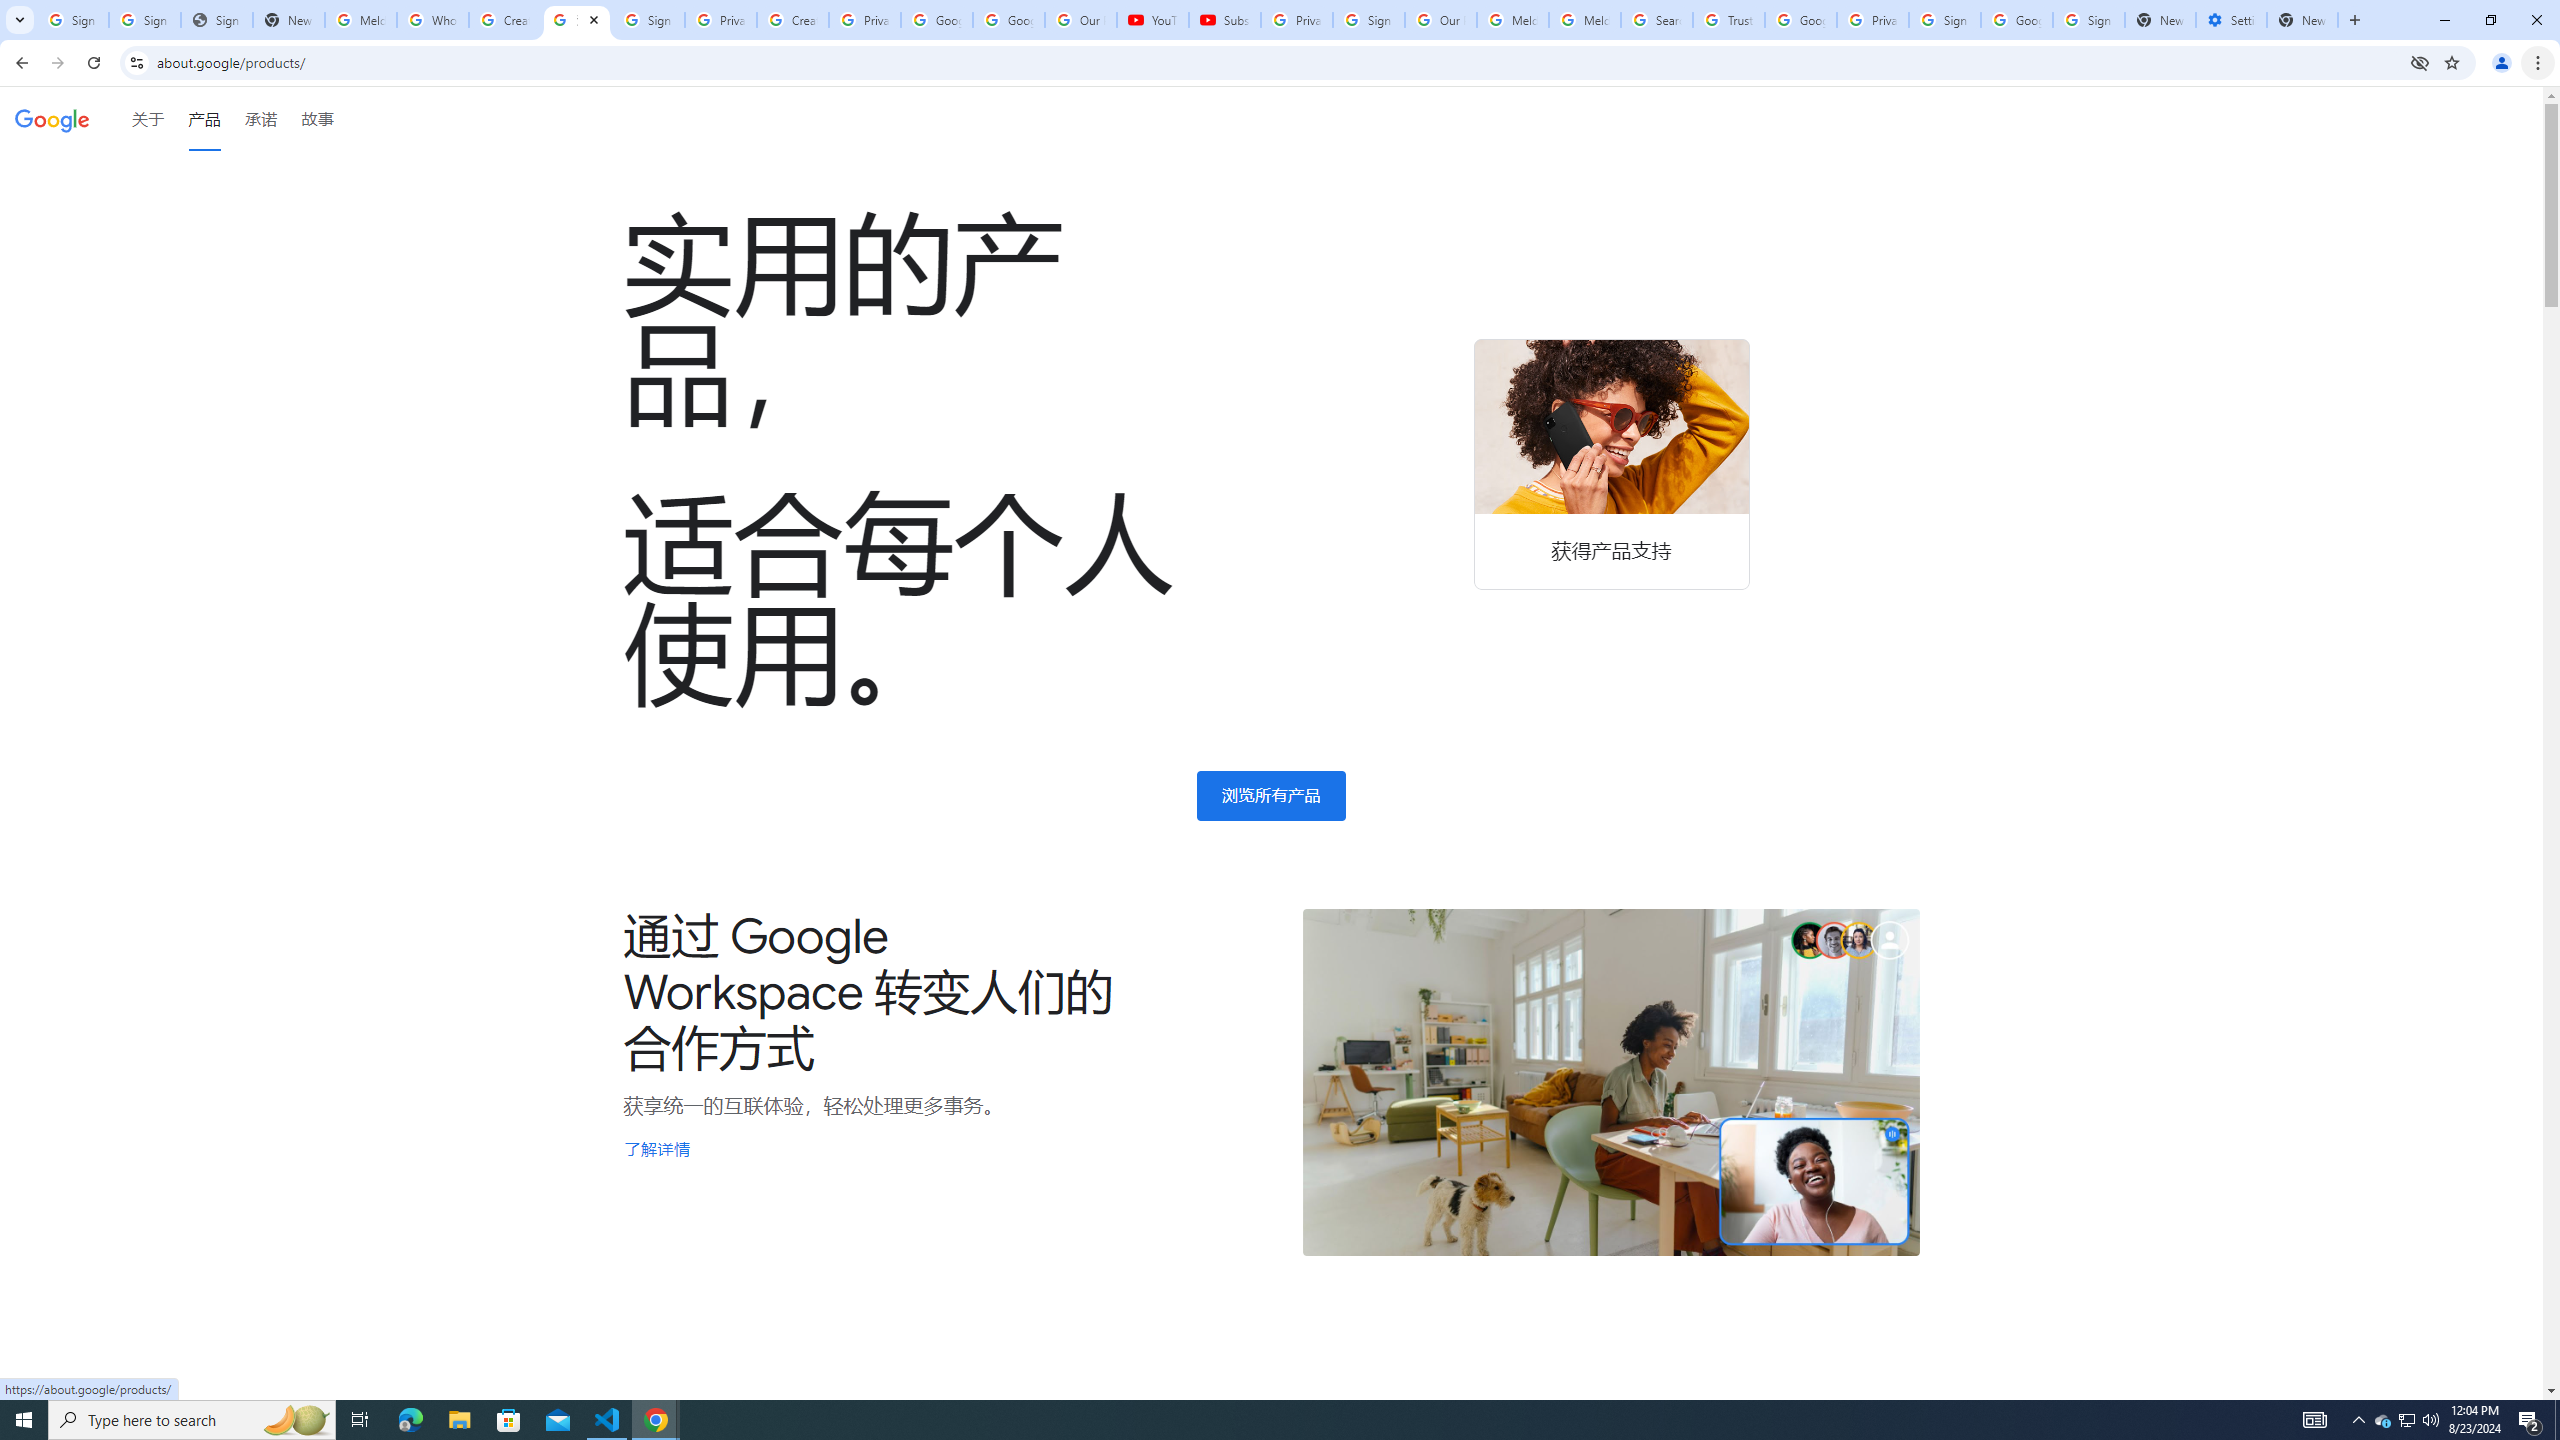 The image size is (2560, 1440). Describe the element at coordinates (19, 20) in the screenshot. I see `Search tabs` at that location.